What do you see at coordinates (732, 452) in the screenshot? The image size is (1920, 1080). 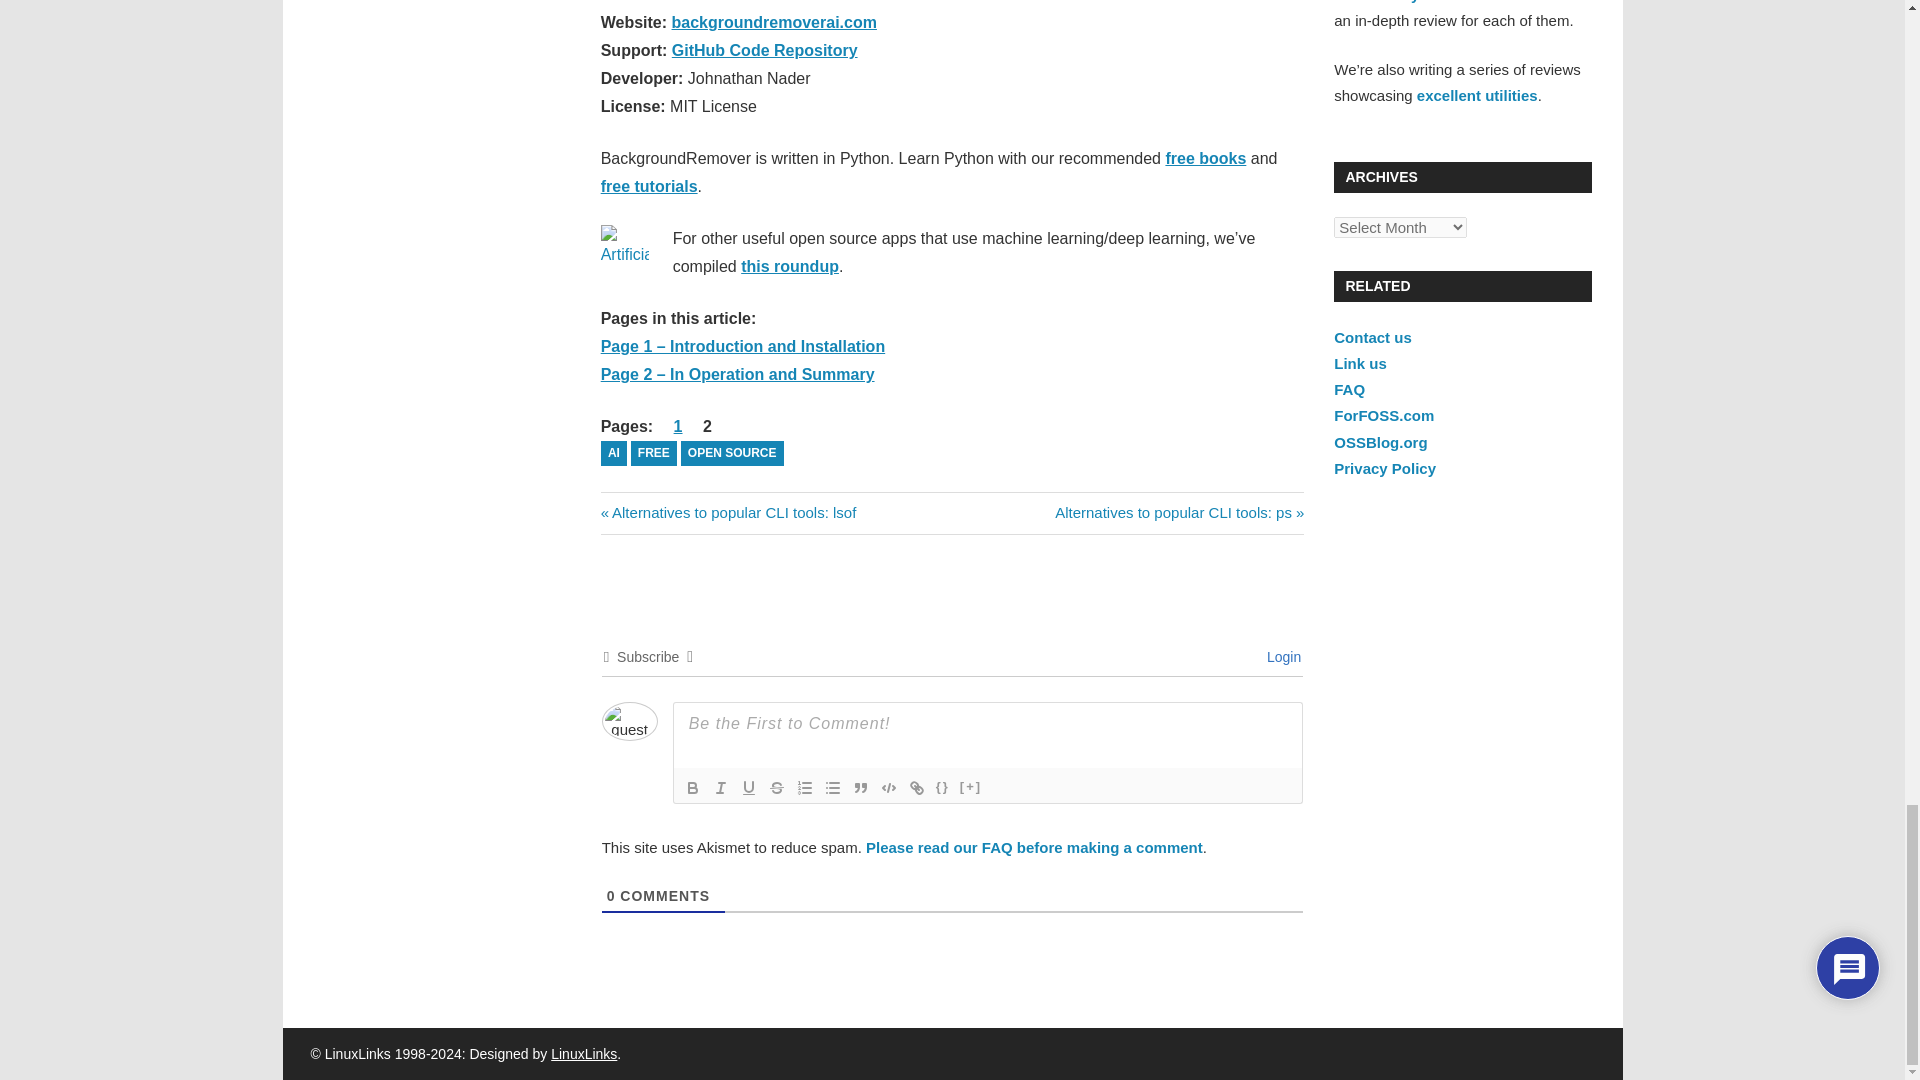 I see `OPEN SOURCE` at bounding box center [732, 452].